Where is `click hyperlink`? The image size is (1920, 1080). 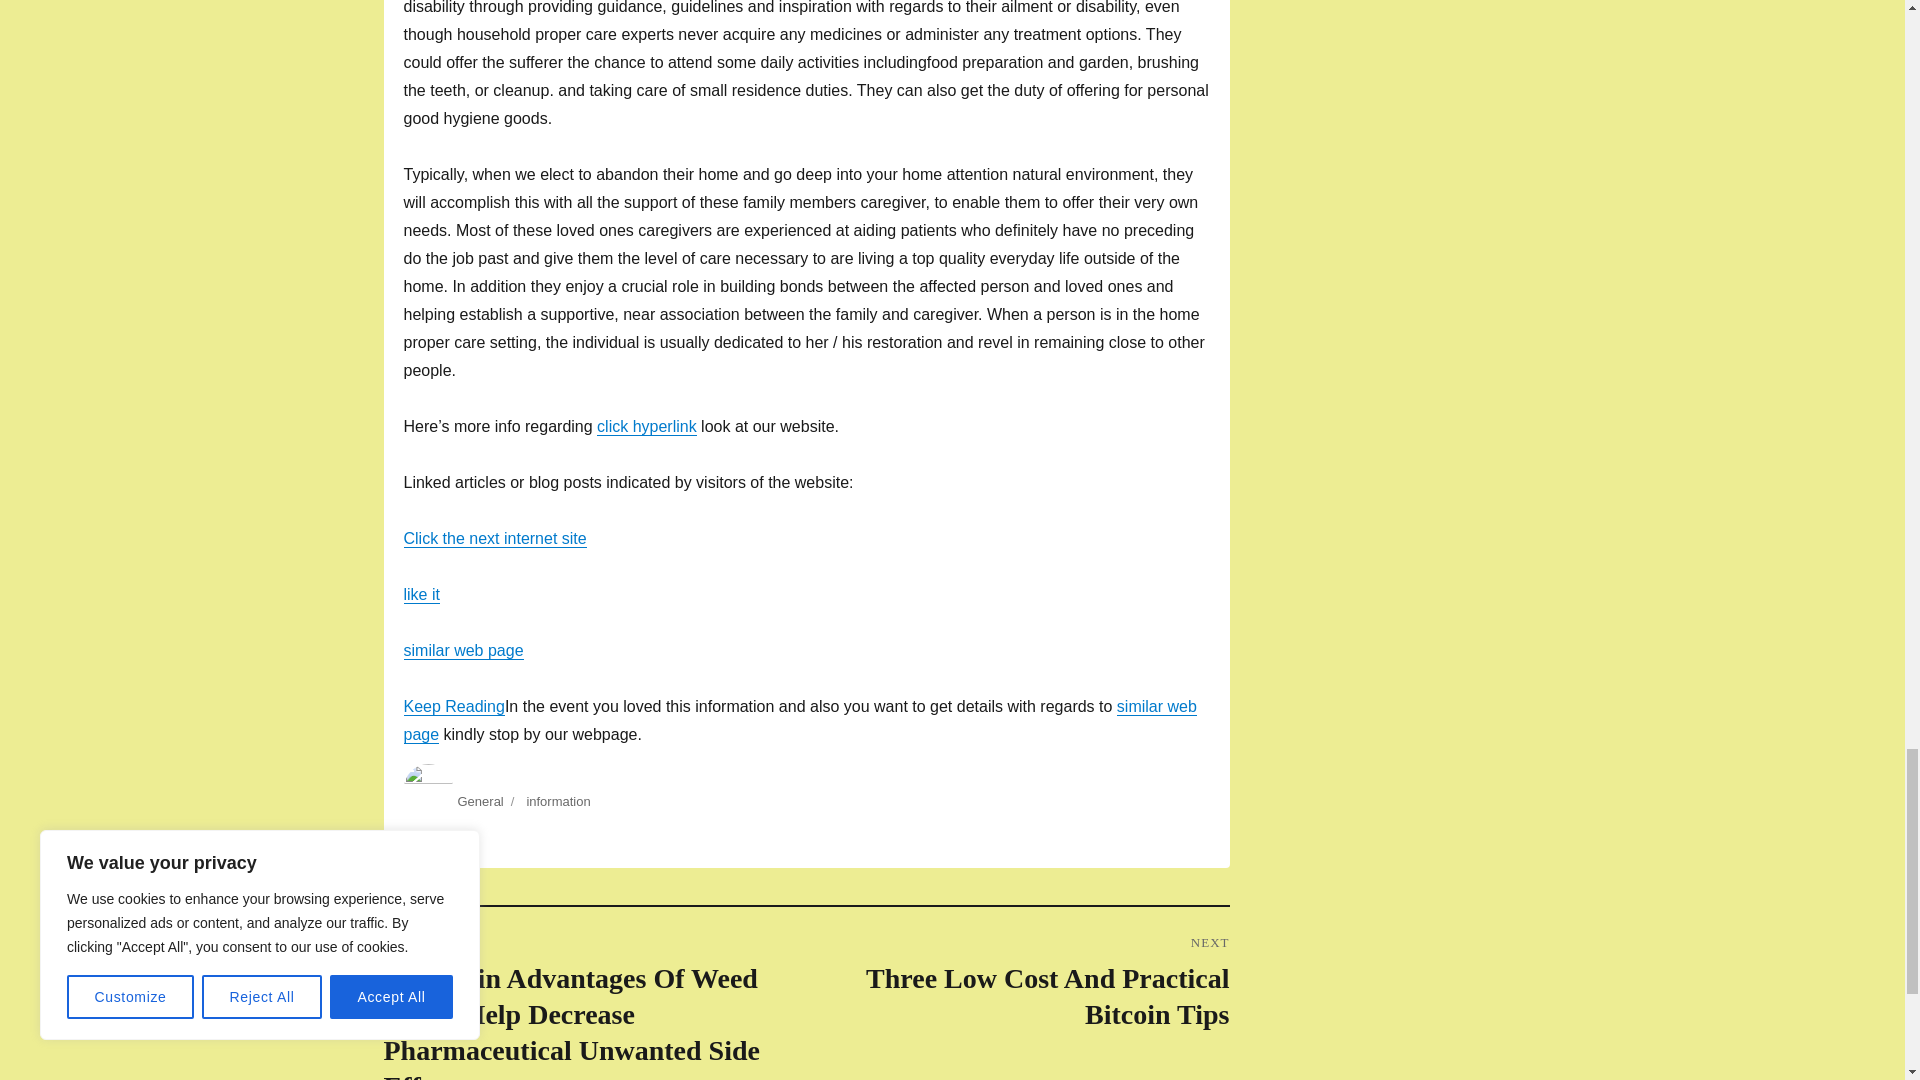 click hyperlink is located at coordinates (646, 426).